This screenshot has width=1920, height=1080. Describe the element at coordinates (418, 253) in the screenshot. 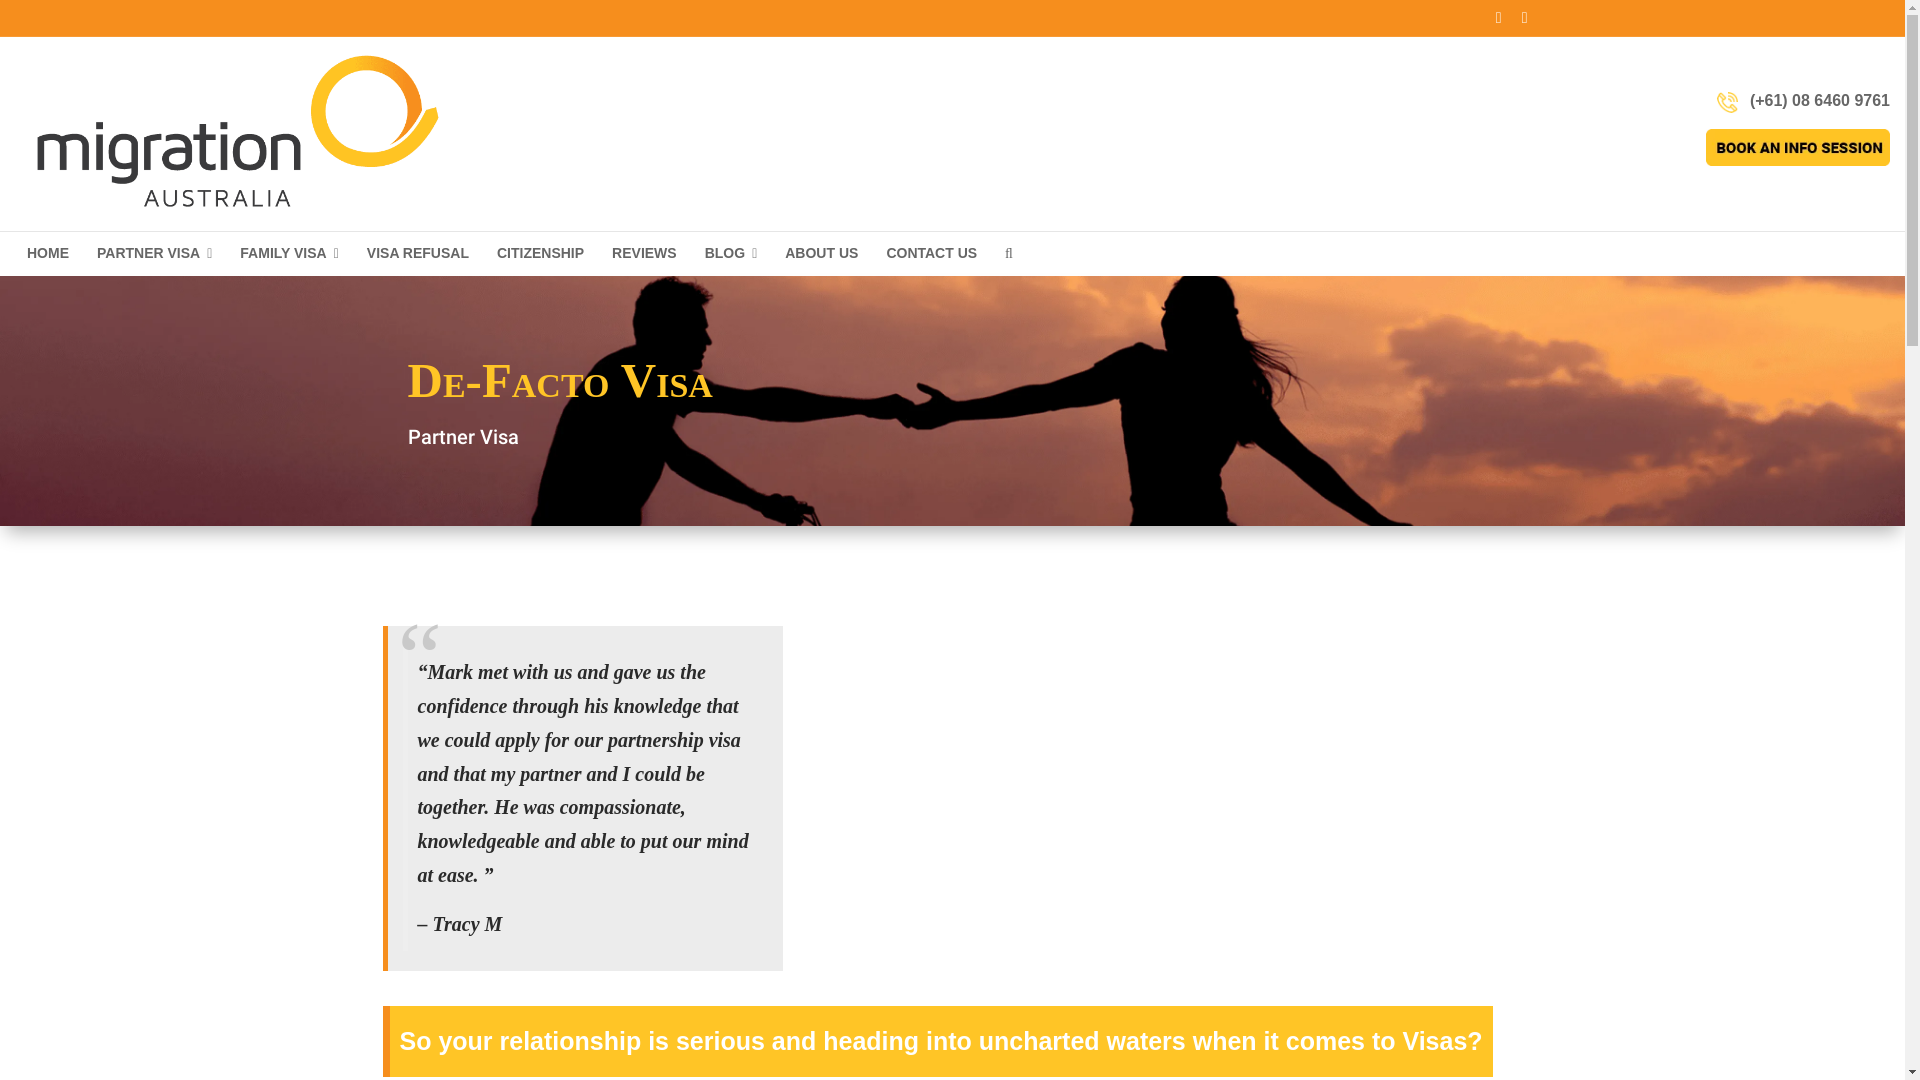

I see `VISA REFUSAL` at that location.